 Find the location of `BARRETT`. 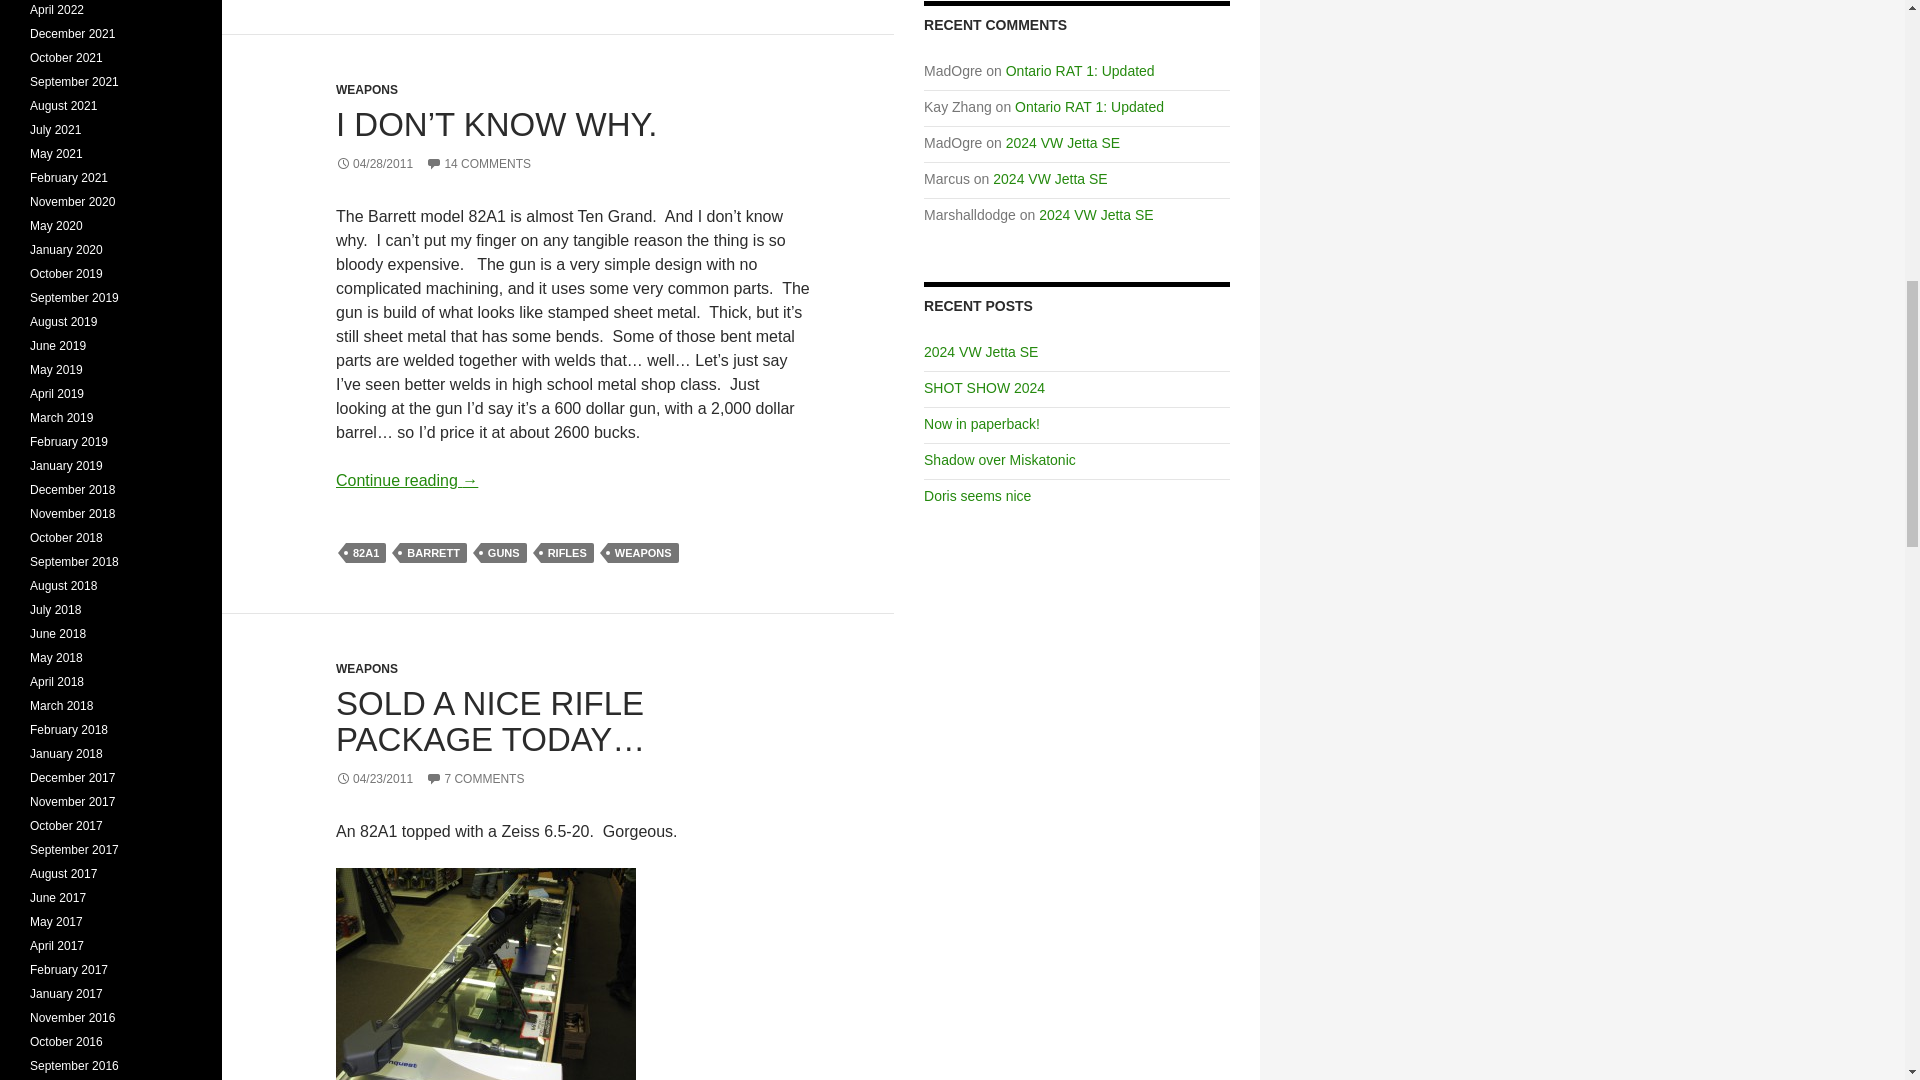

BARRETT is located at coordinates (432, 552).